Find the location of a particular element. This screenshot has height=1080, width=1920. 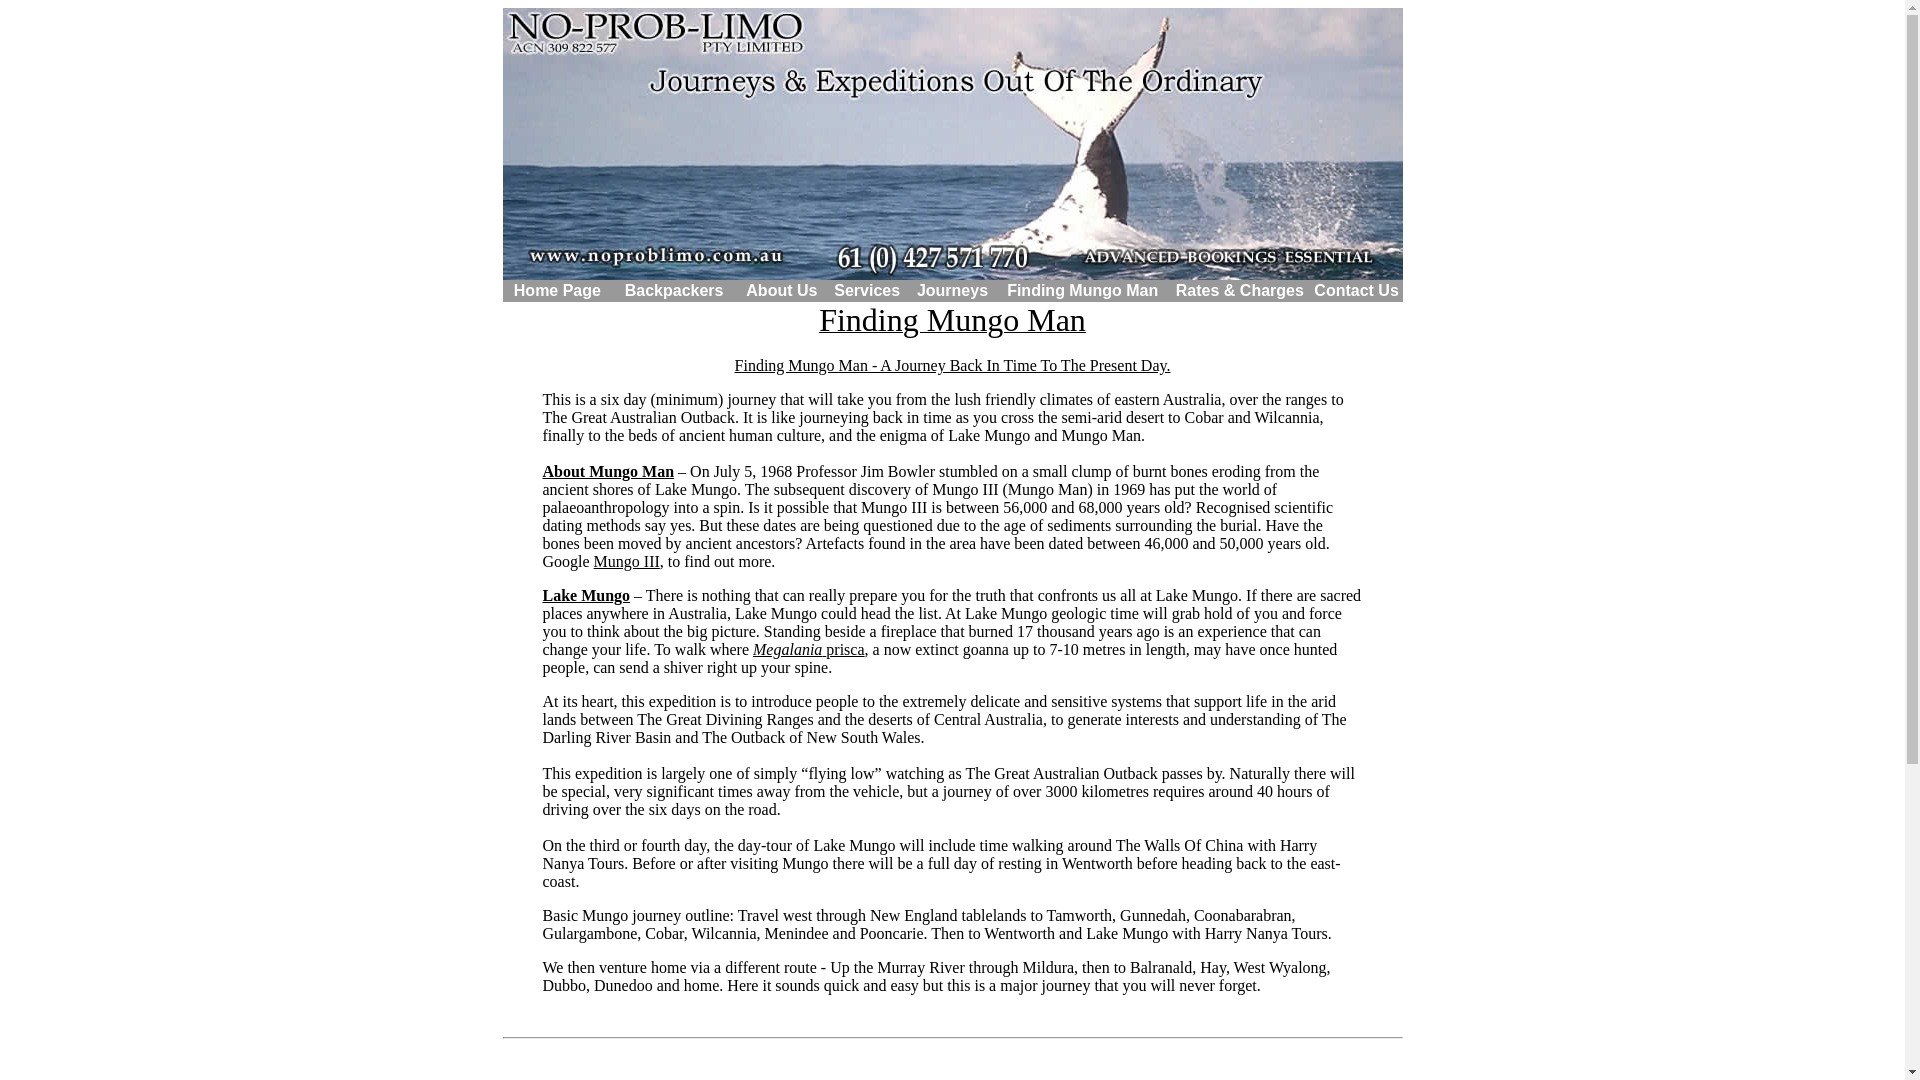

Services is located at coordinates (867, 290).